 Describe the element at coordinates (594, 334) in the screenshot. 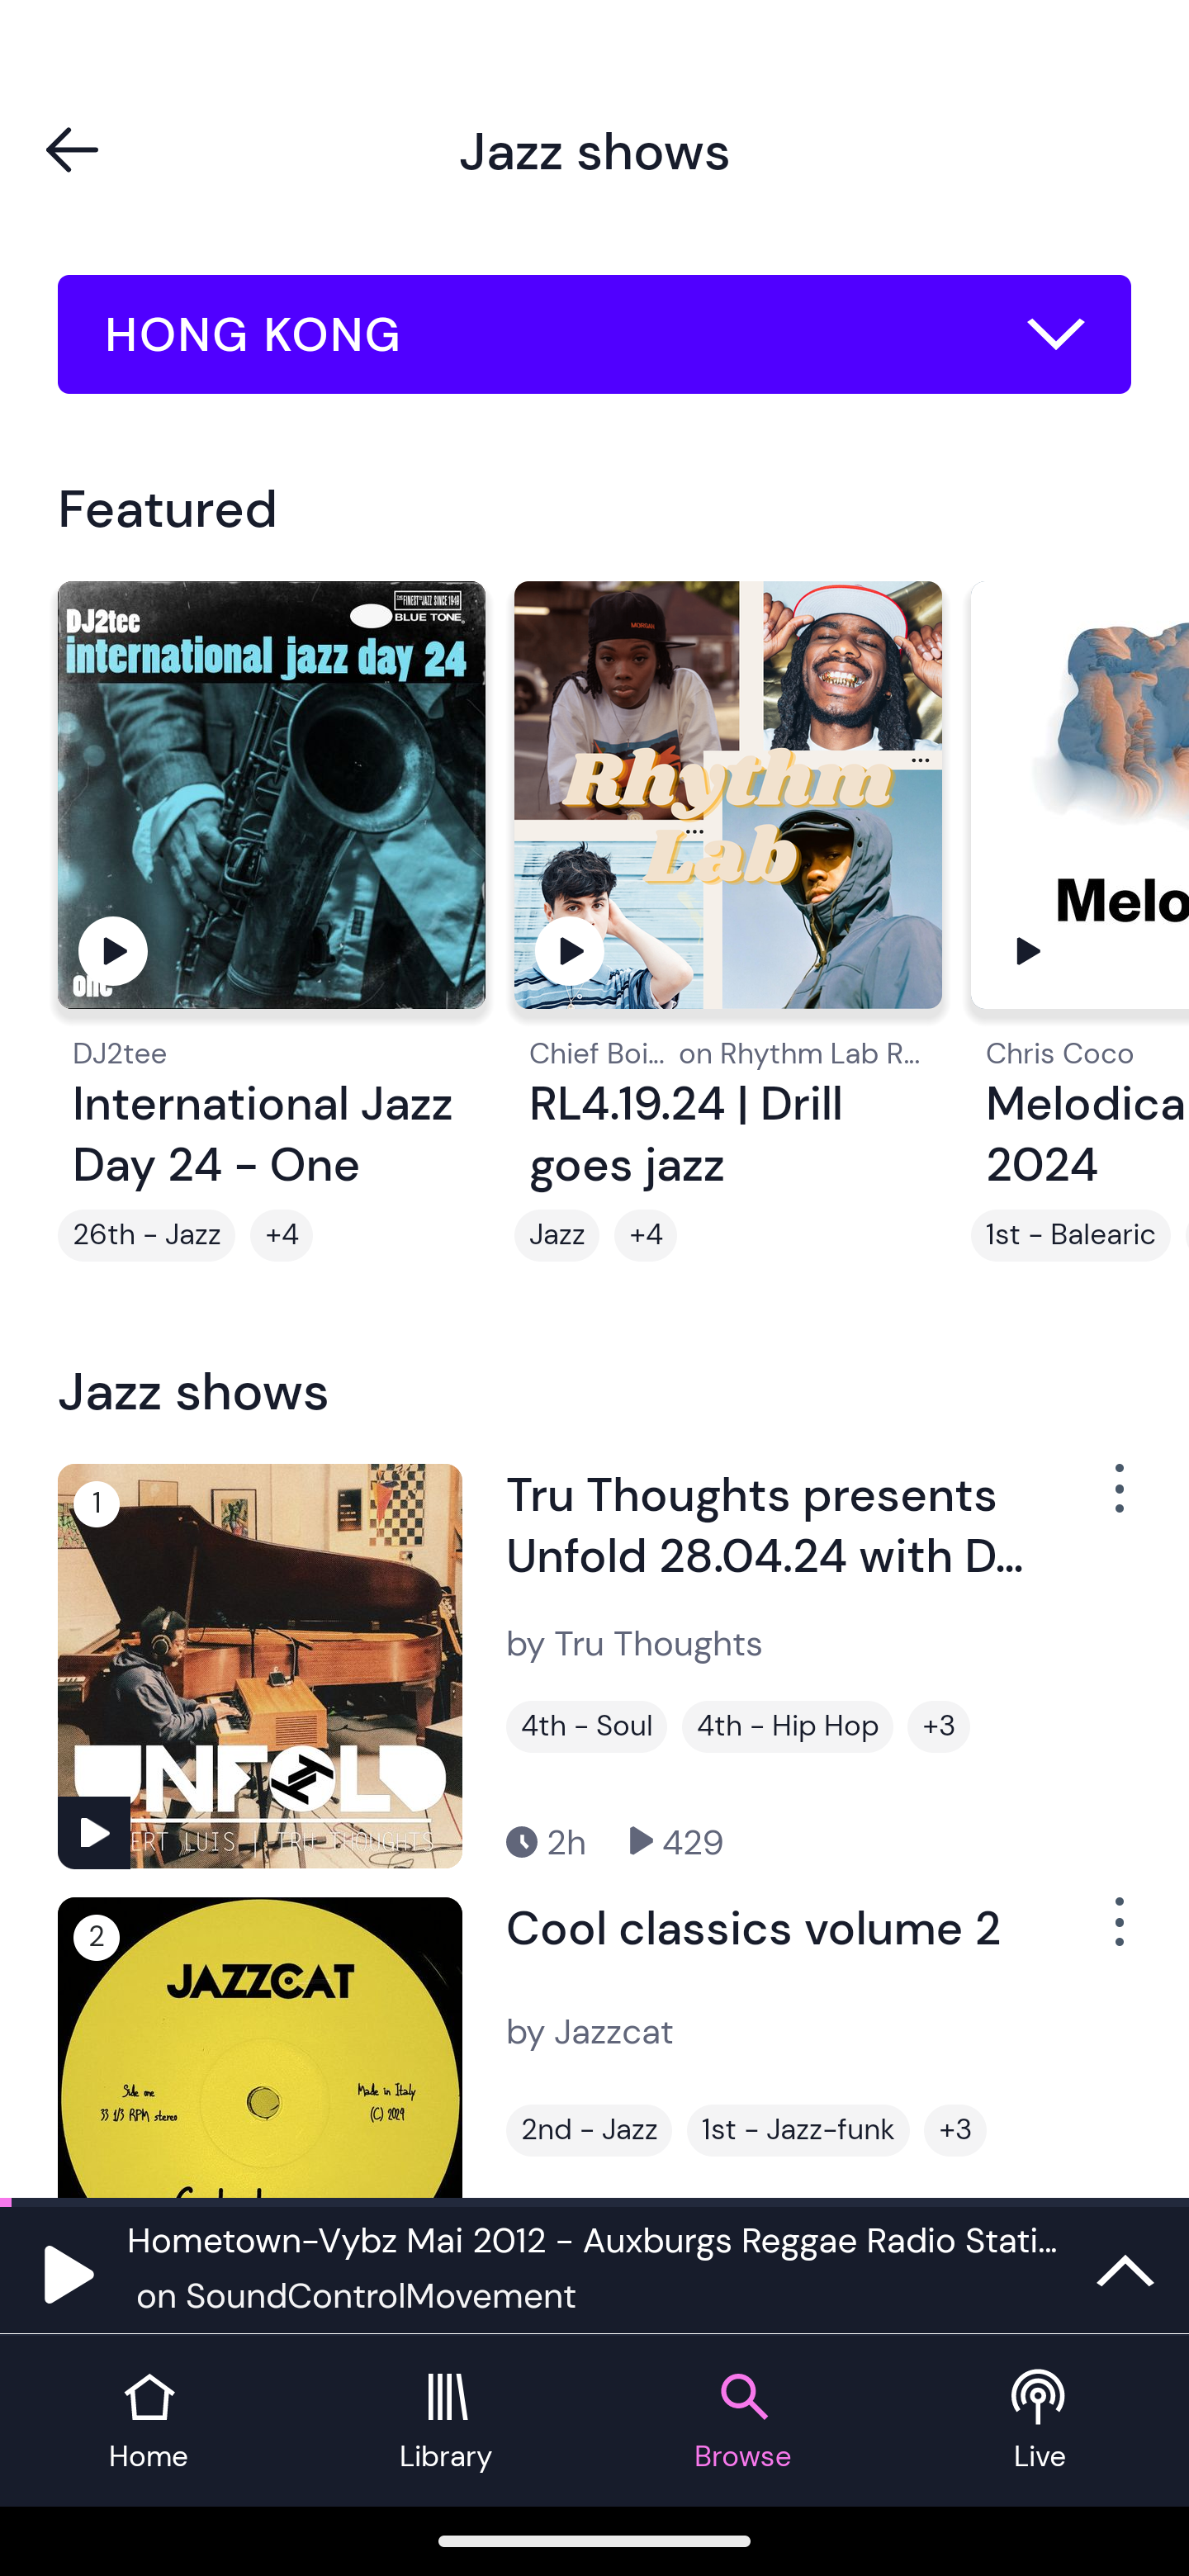

I see `HONG KONG` at that location.